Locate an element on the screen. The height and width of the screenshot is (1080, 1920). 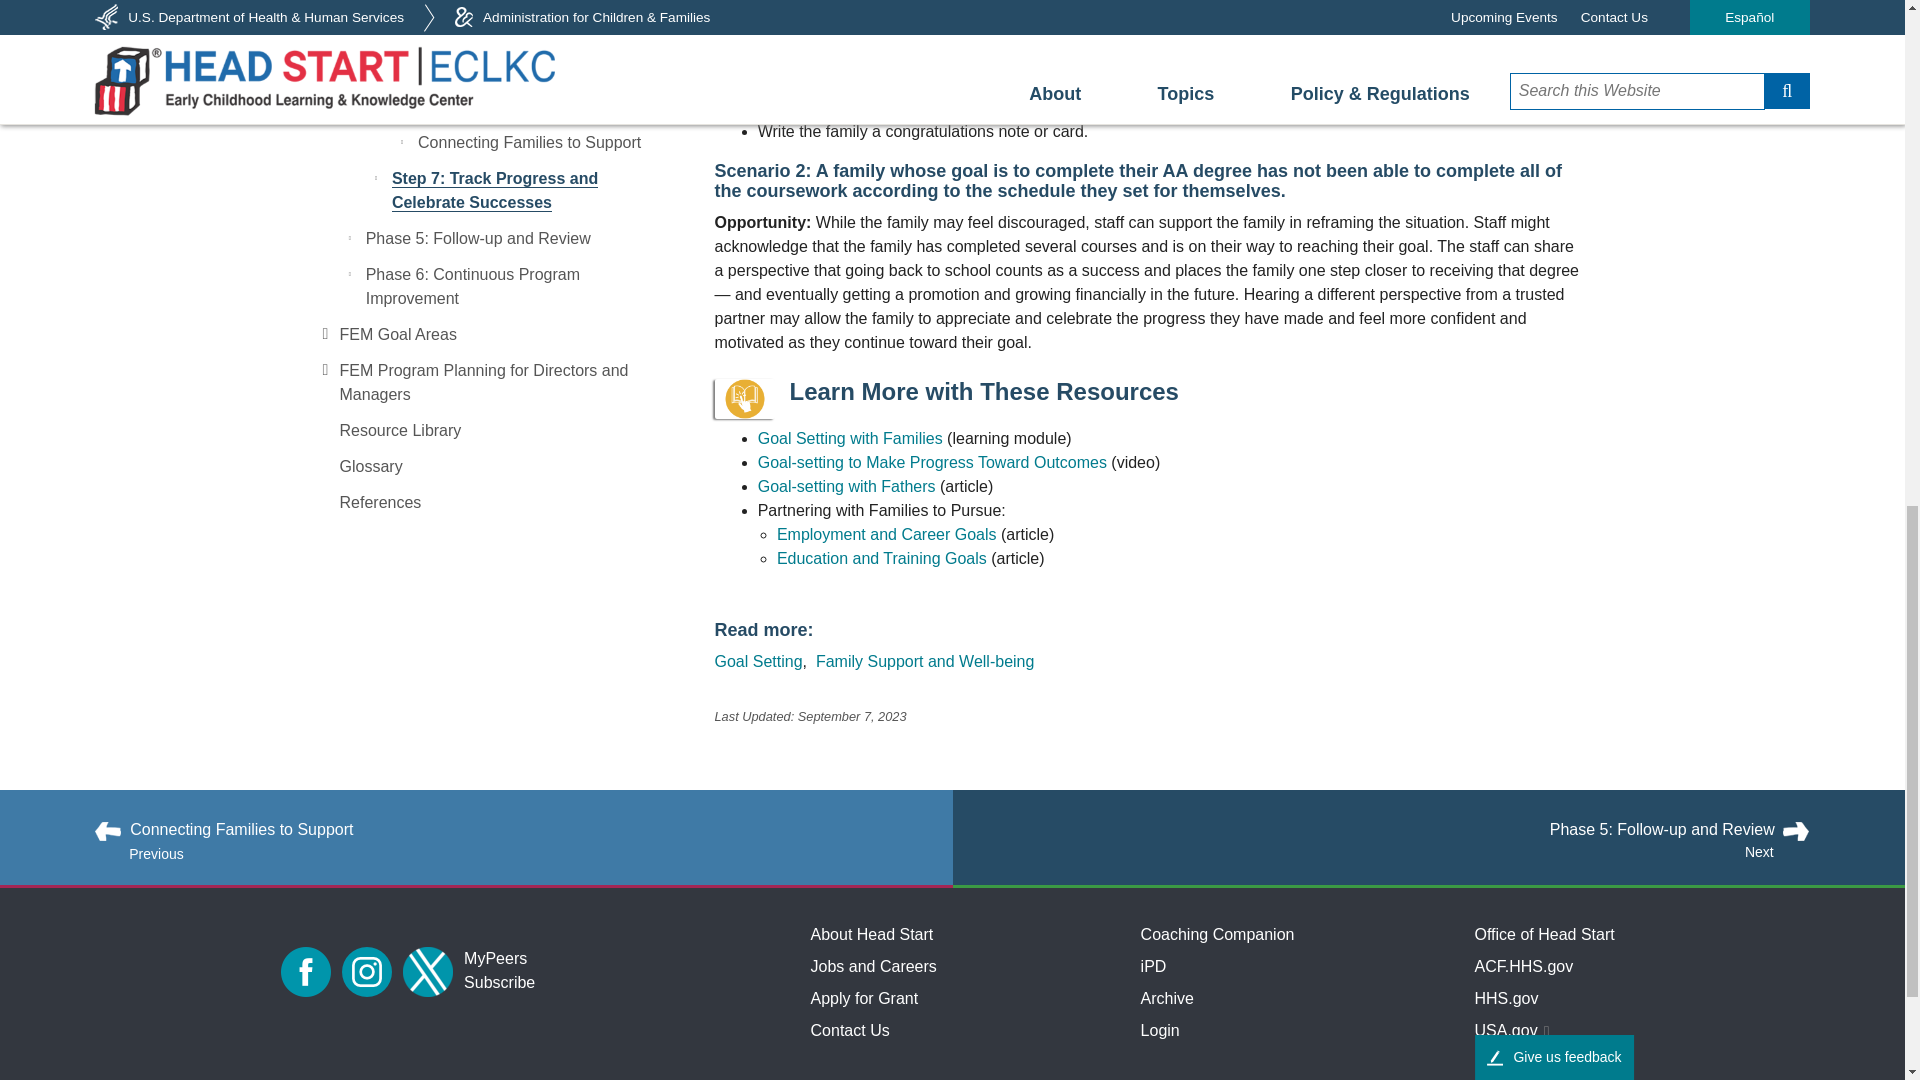
Go to Facebook is located at coordinates (305, 972).